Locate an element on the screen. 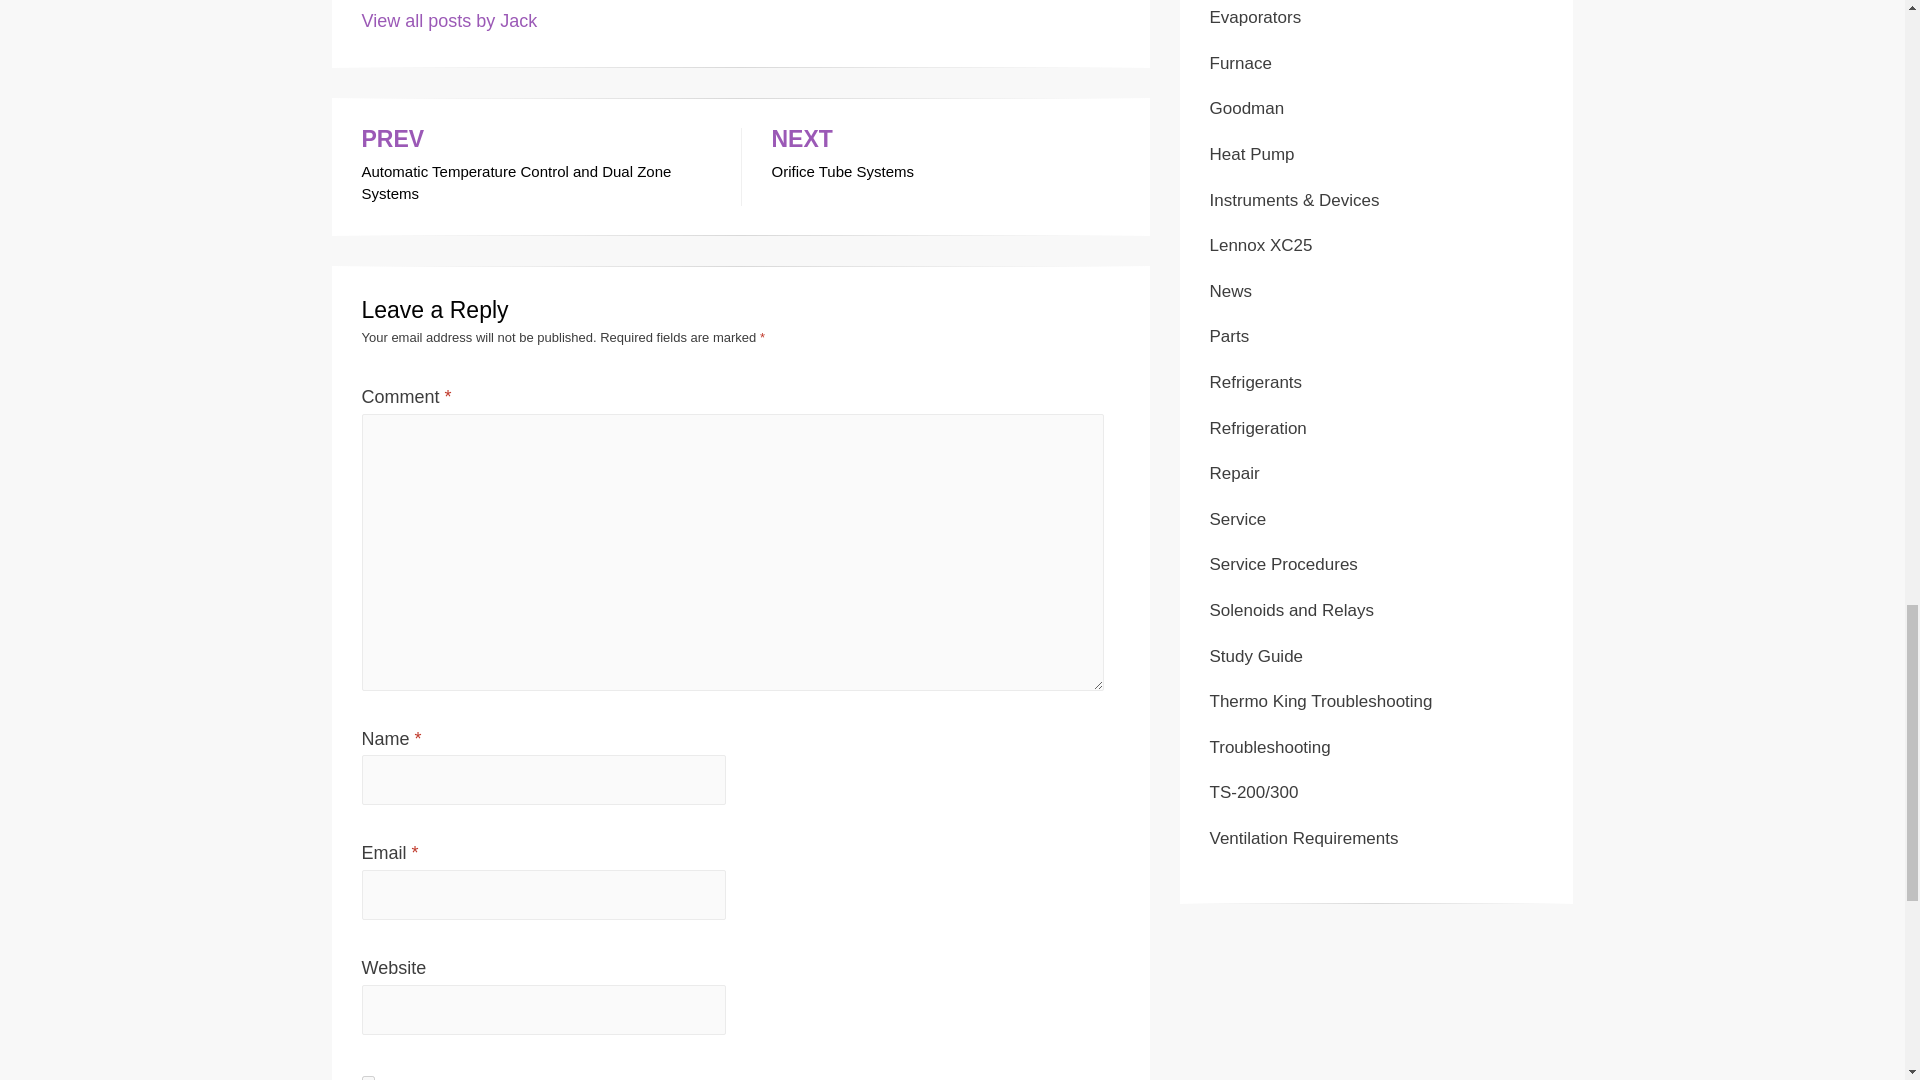 The height and width of the screenshot is (1080, 1920). Furnace is located at coordinates (1255, 17).